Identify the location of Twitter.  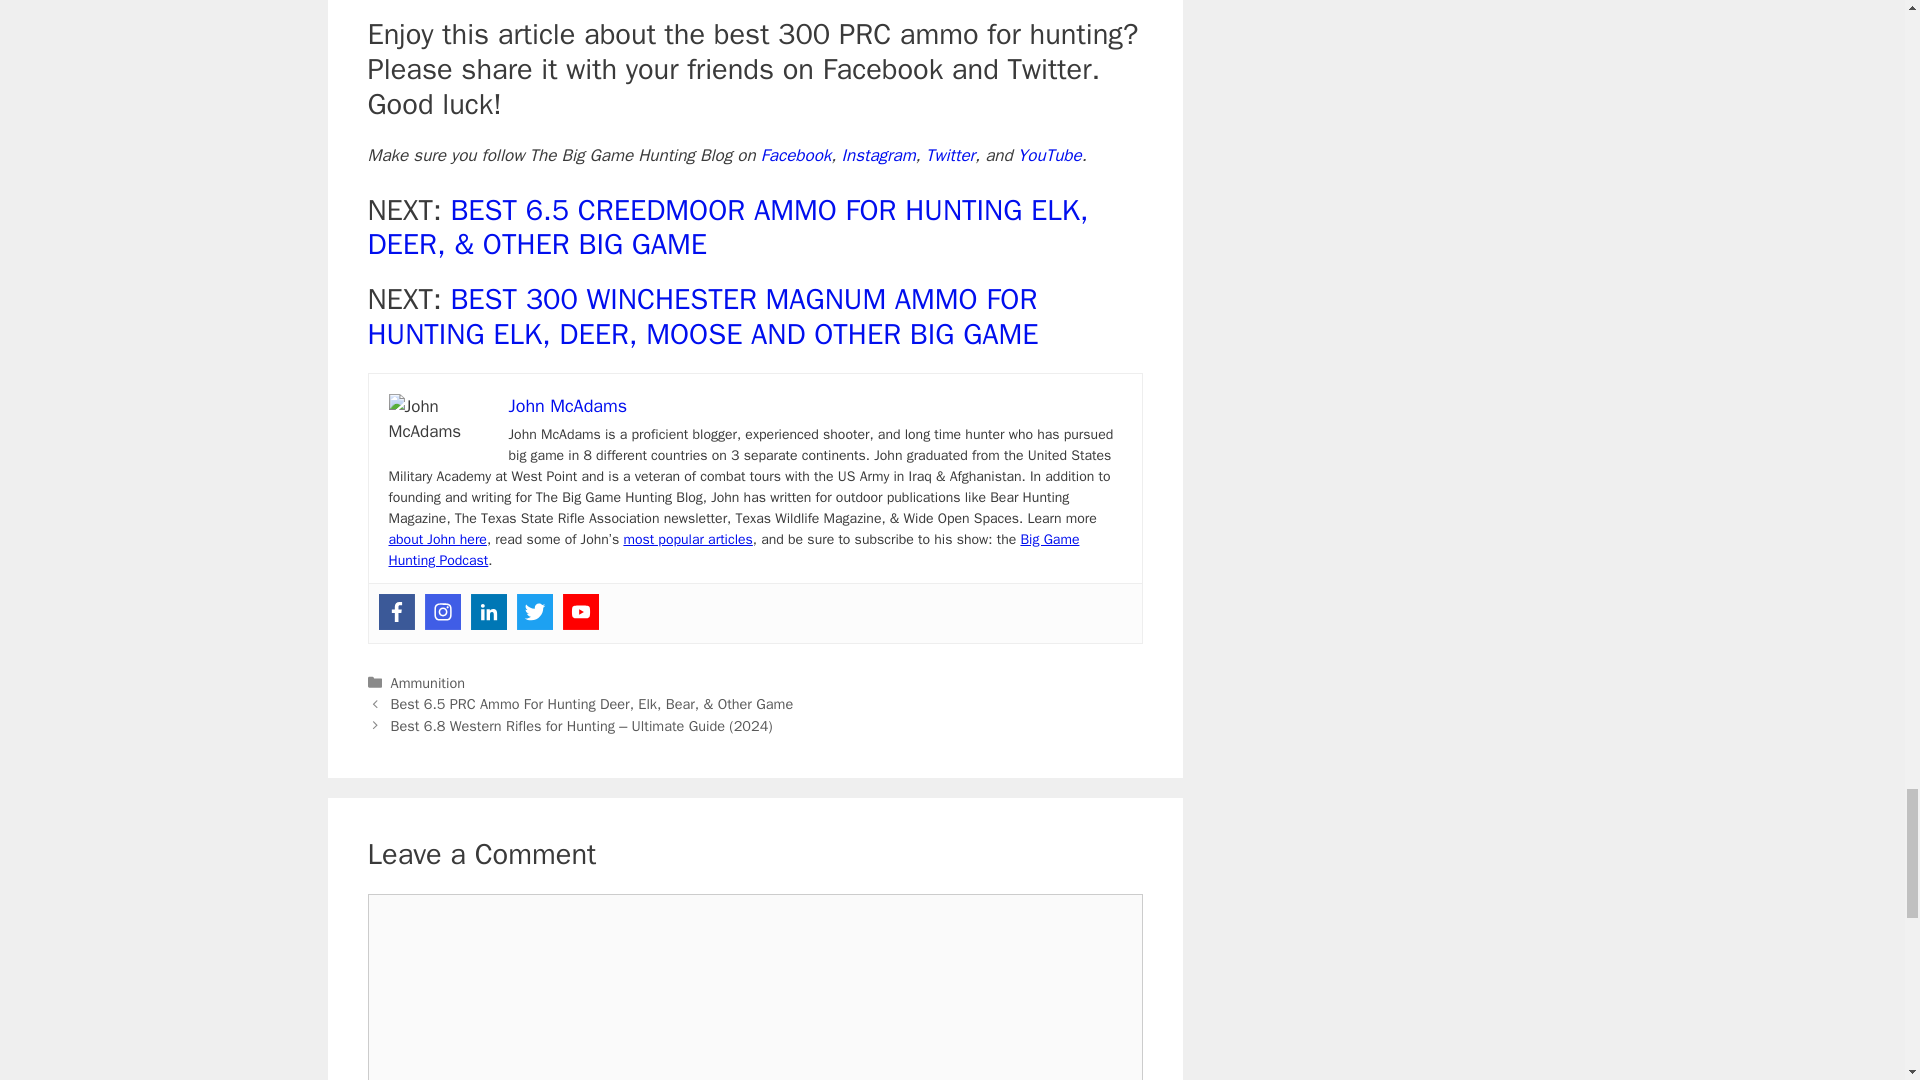
(534, 612).